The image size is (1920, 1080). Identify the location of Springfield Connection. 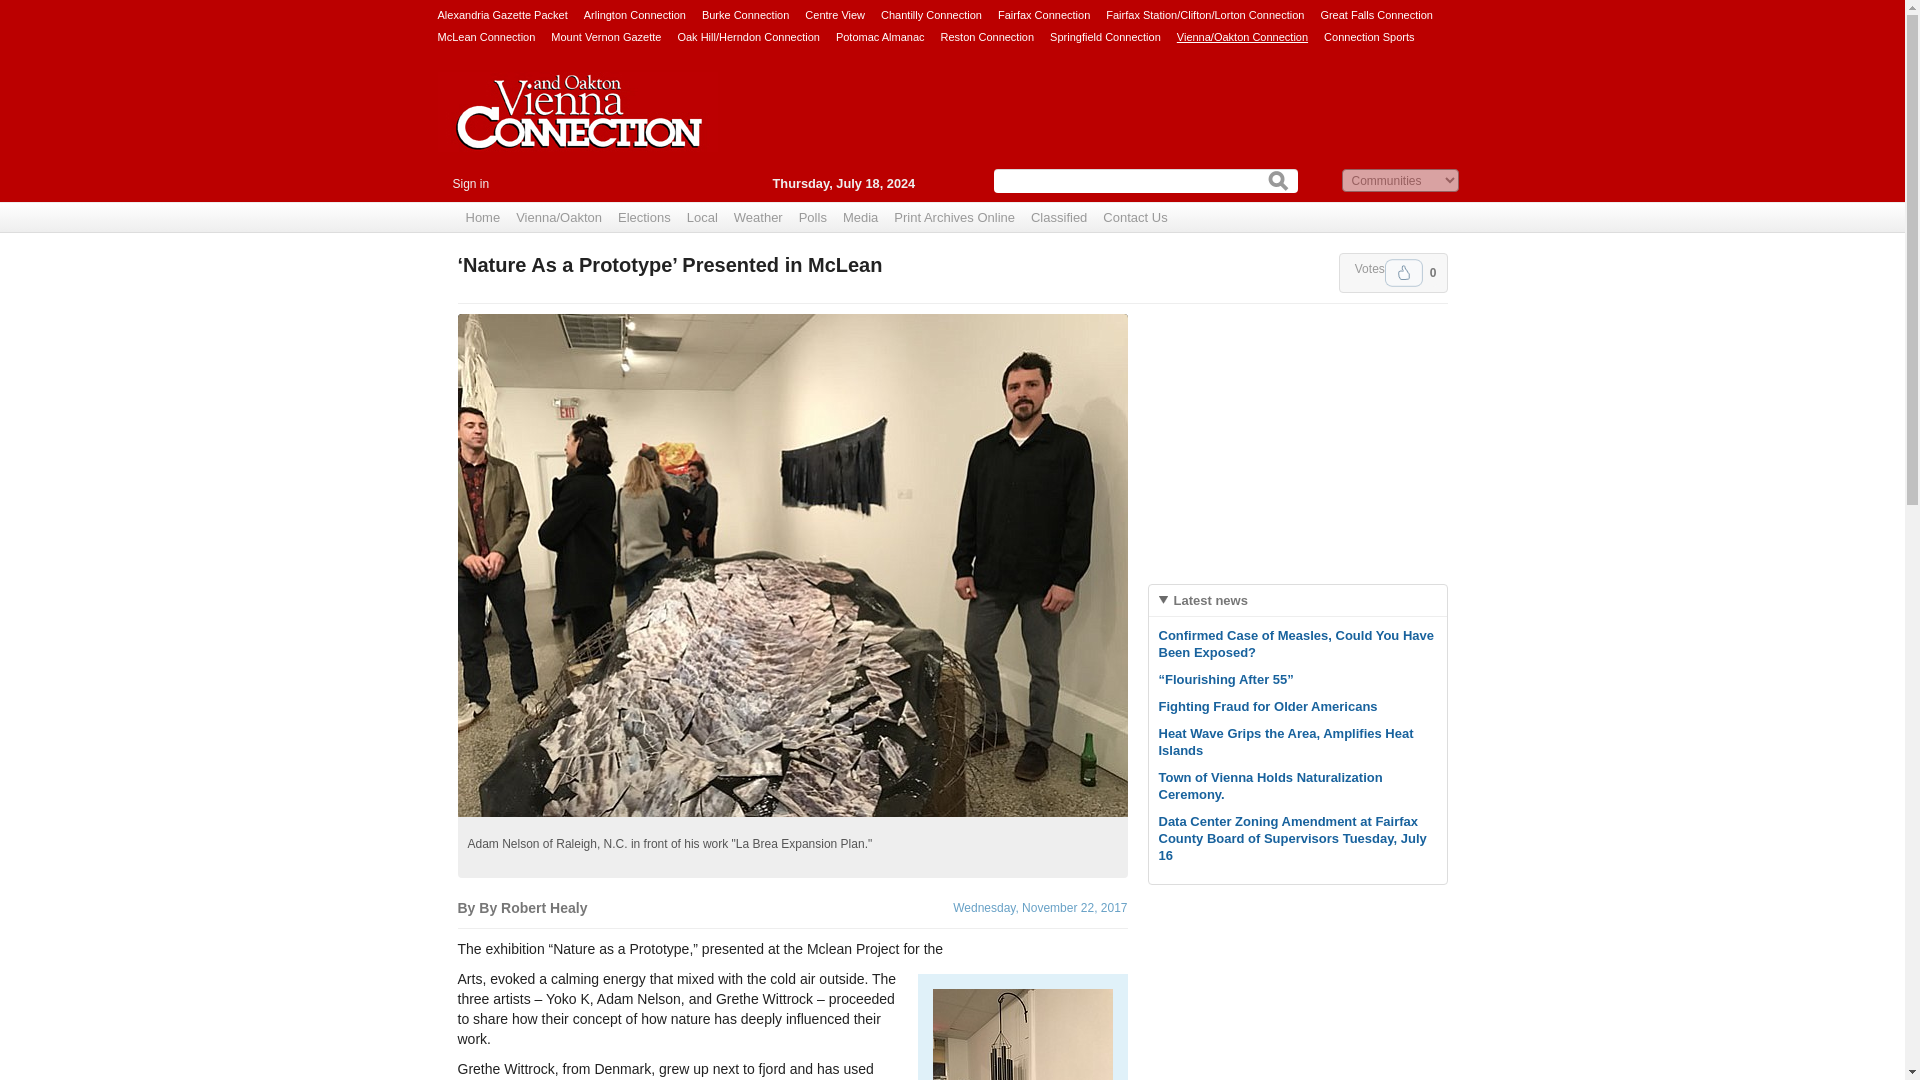
(1106, 36).